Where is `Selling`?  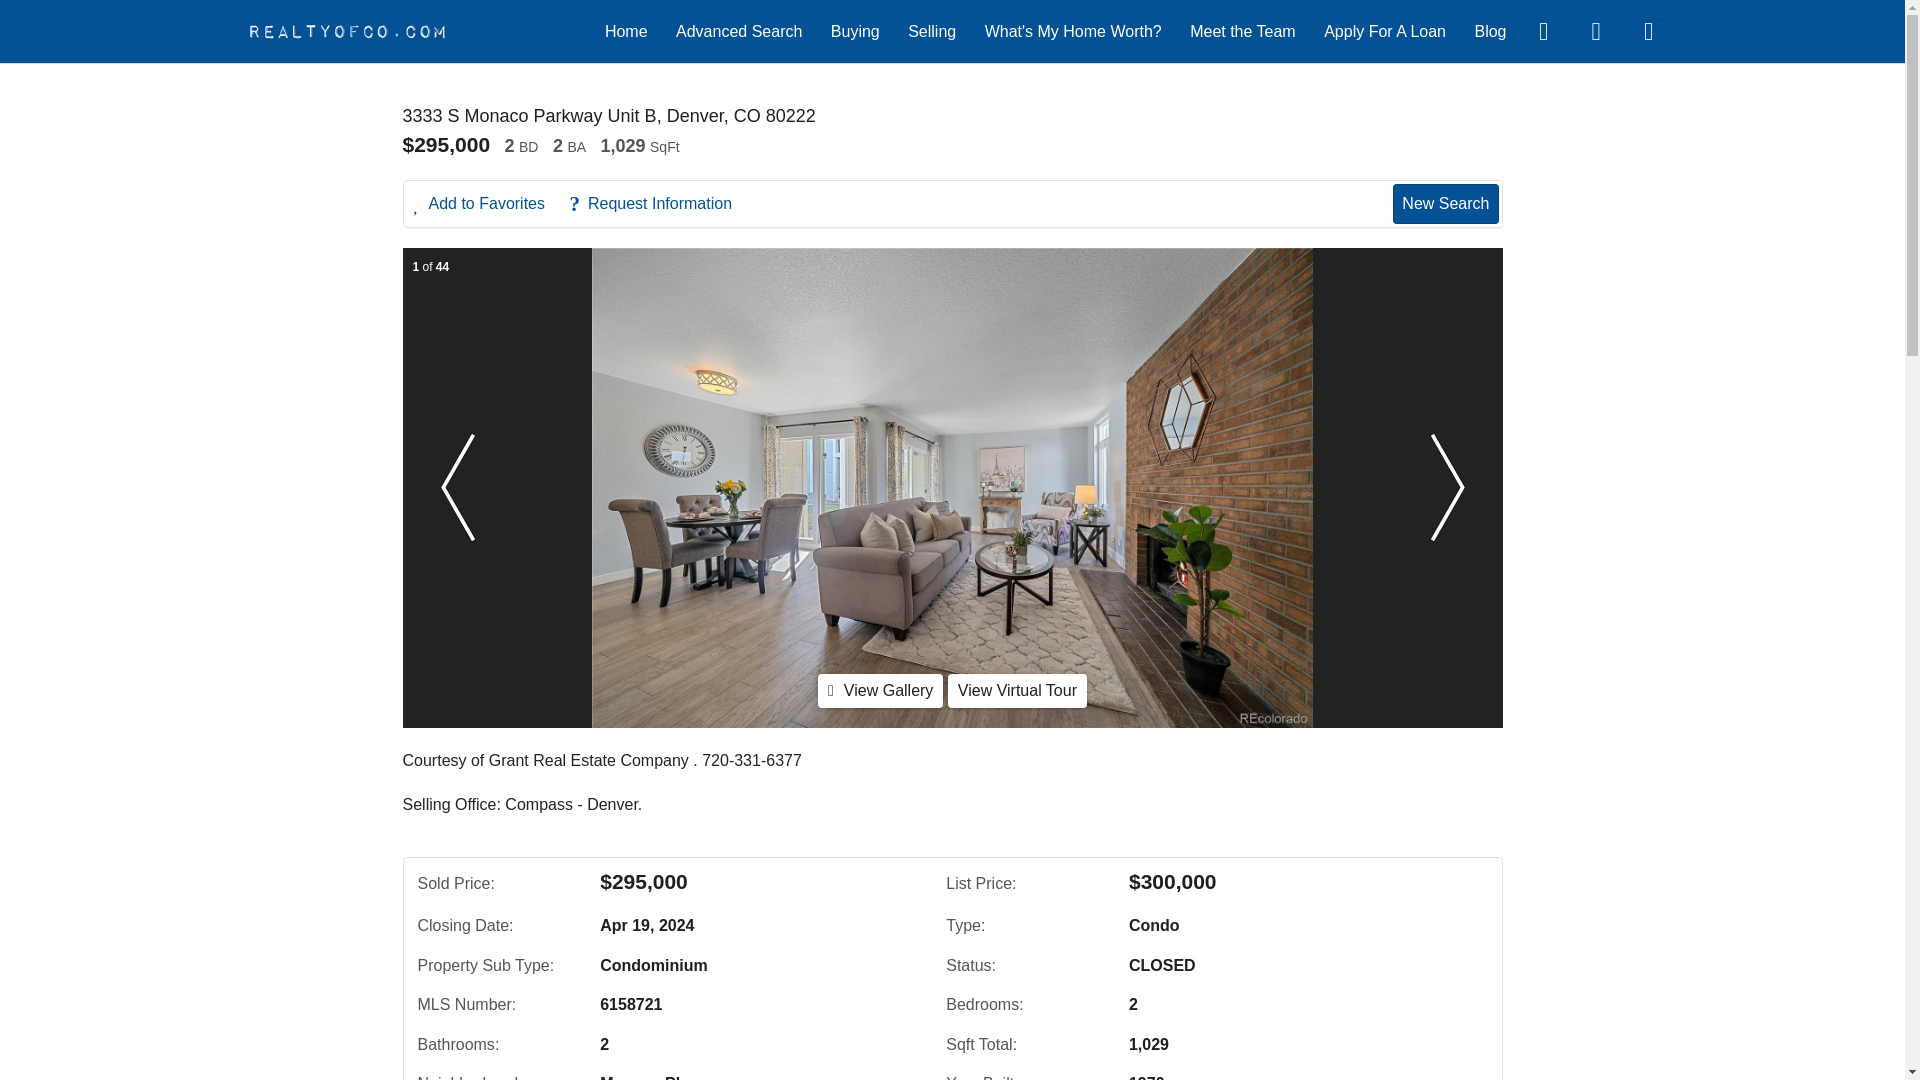 Selling is located at coordinates (932, 30).